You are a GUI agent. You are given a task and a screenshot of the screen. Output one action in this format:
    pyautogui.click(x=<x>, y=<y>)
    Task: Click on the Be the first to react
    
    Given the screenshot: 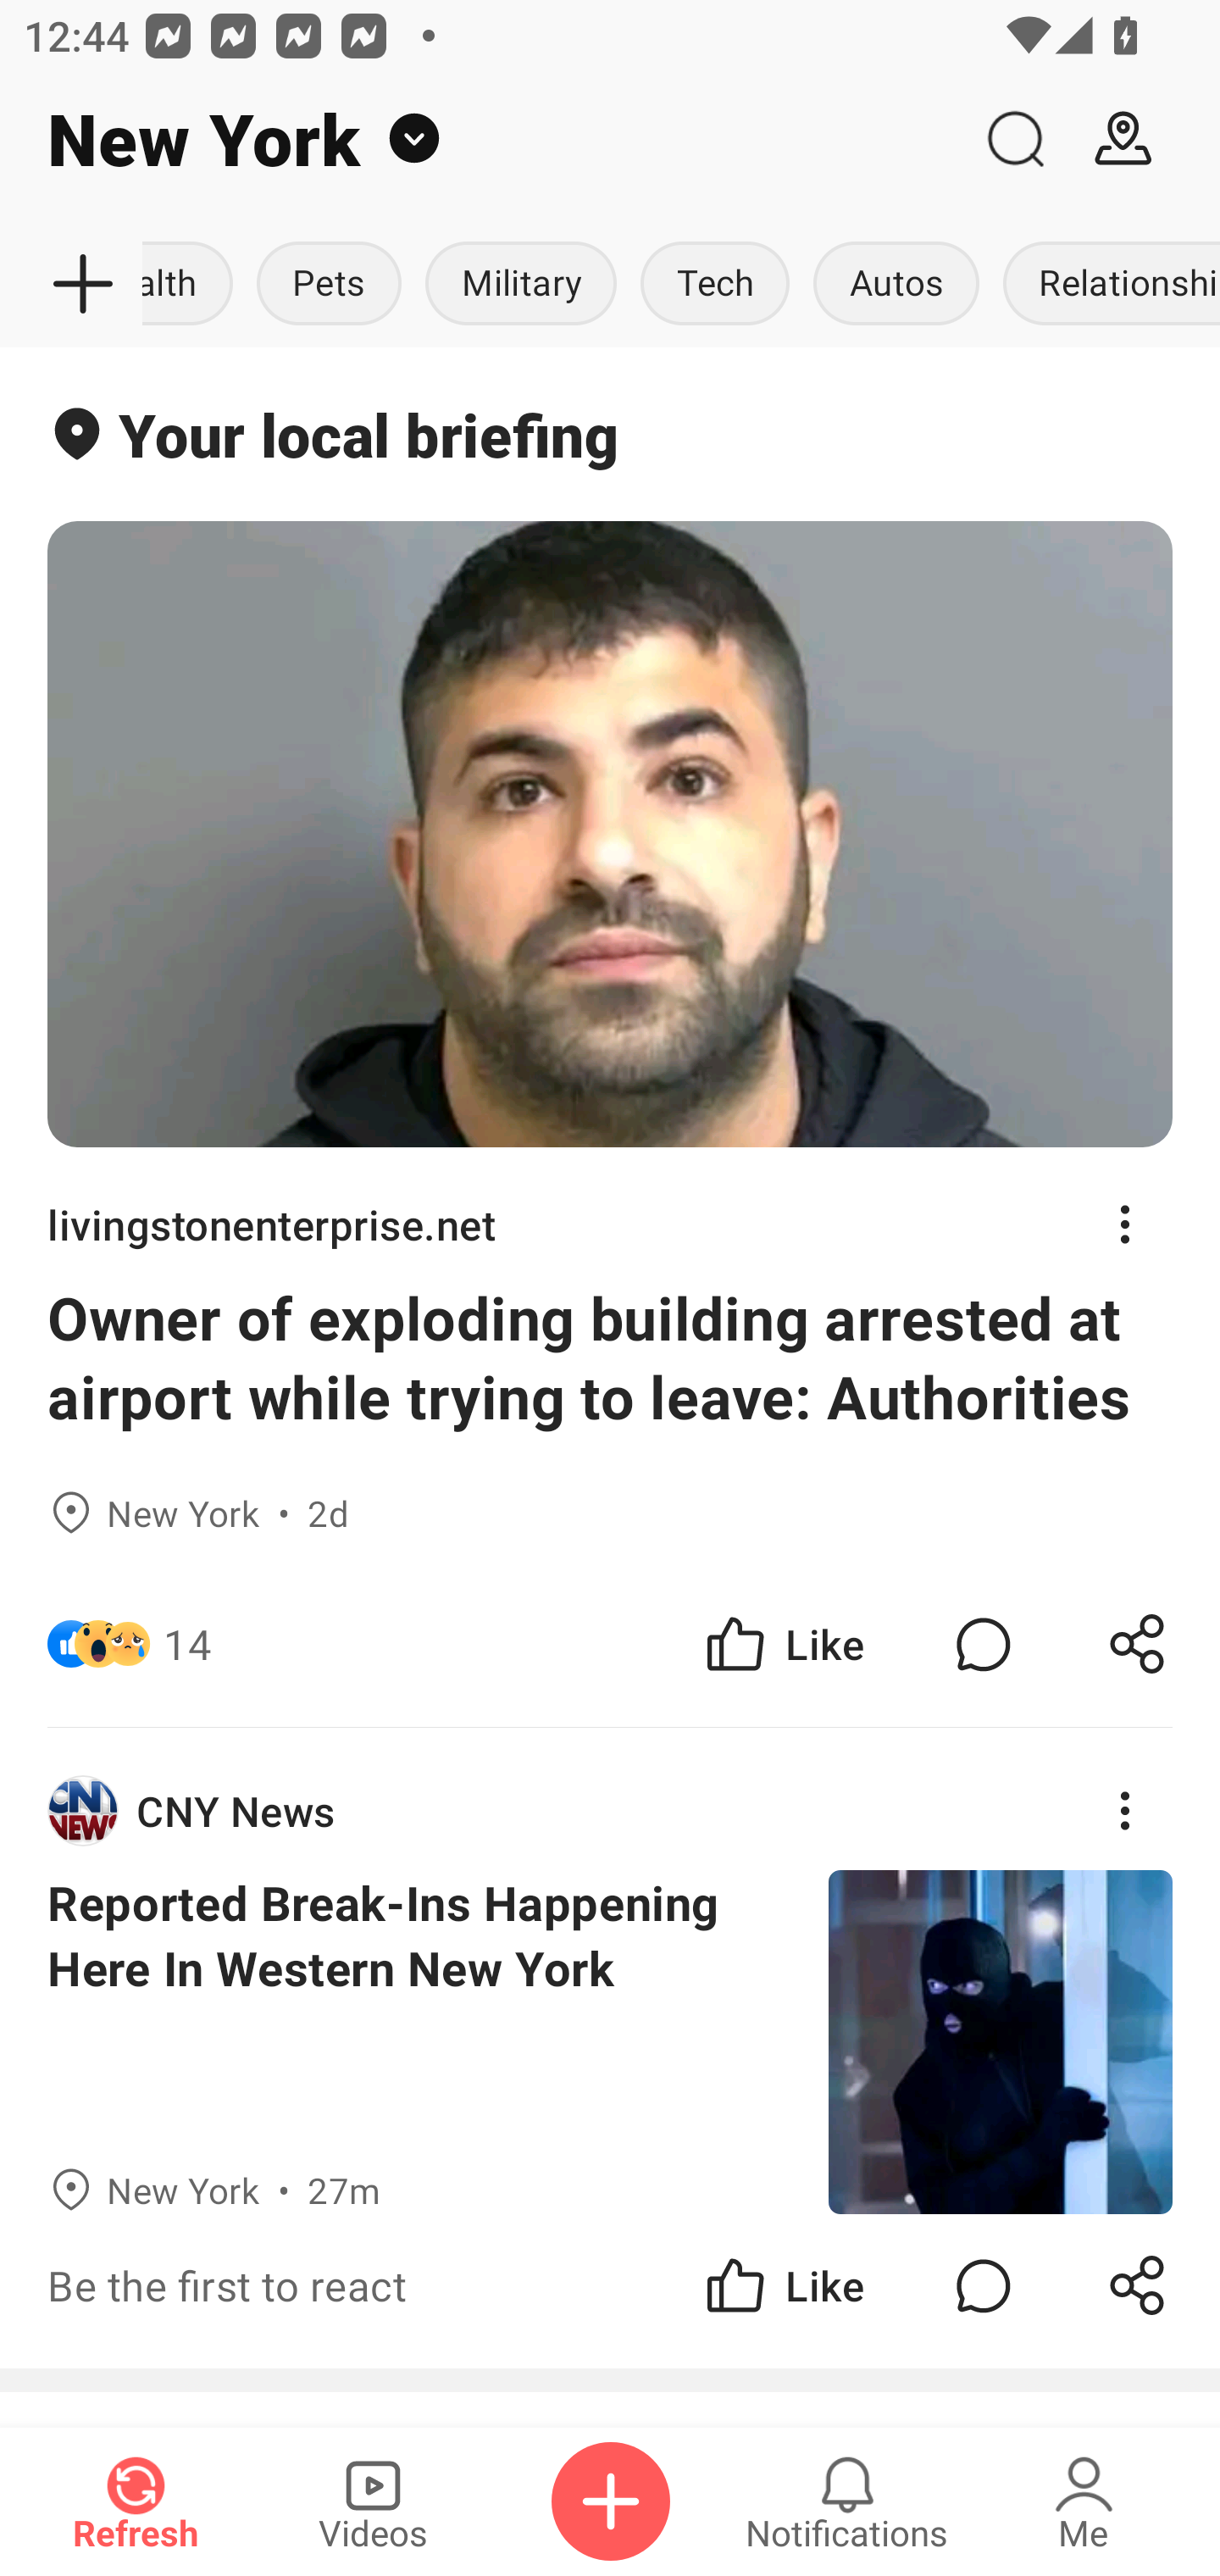 What is the action you would take?
    pyautogui.click(x=402, y=2286)
    